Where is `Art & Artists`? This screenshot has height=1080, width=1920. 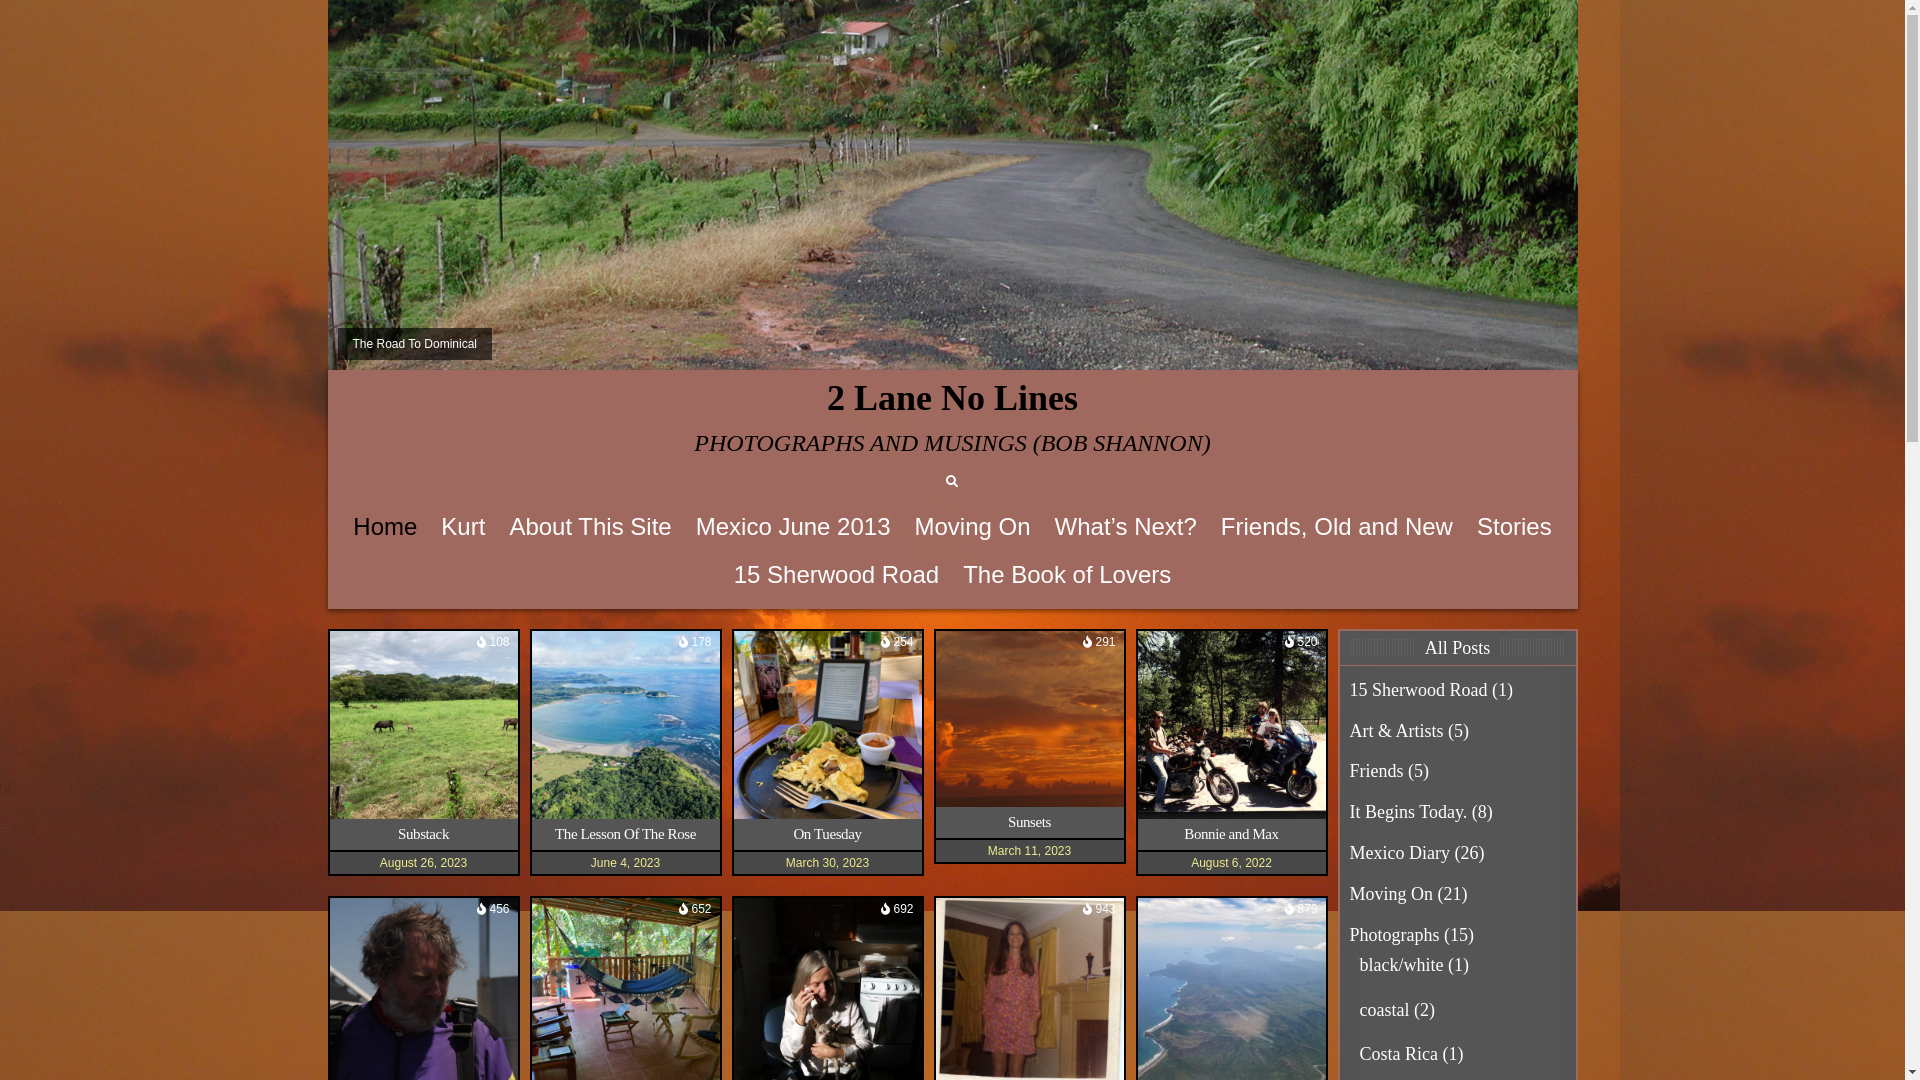
Art & Artists is located at coordinates (1397, 731).